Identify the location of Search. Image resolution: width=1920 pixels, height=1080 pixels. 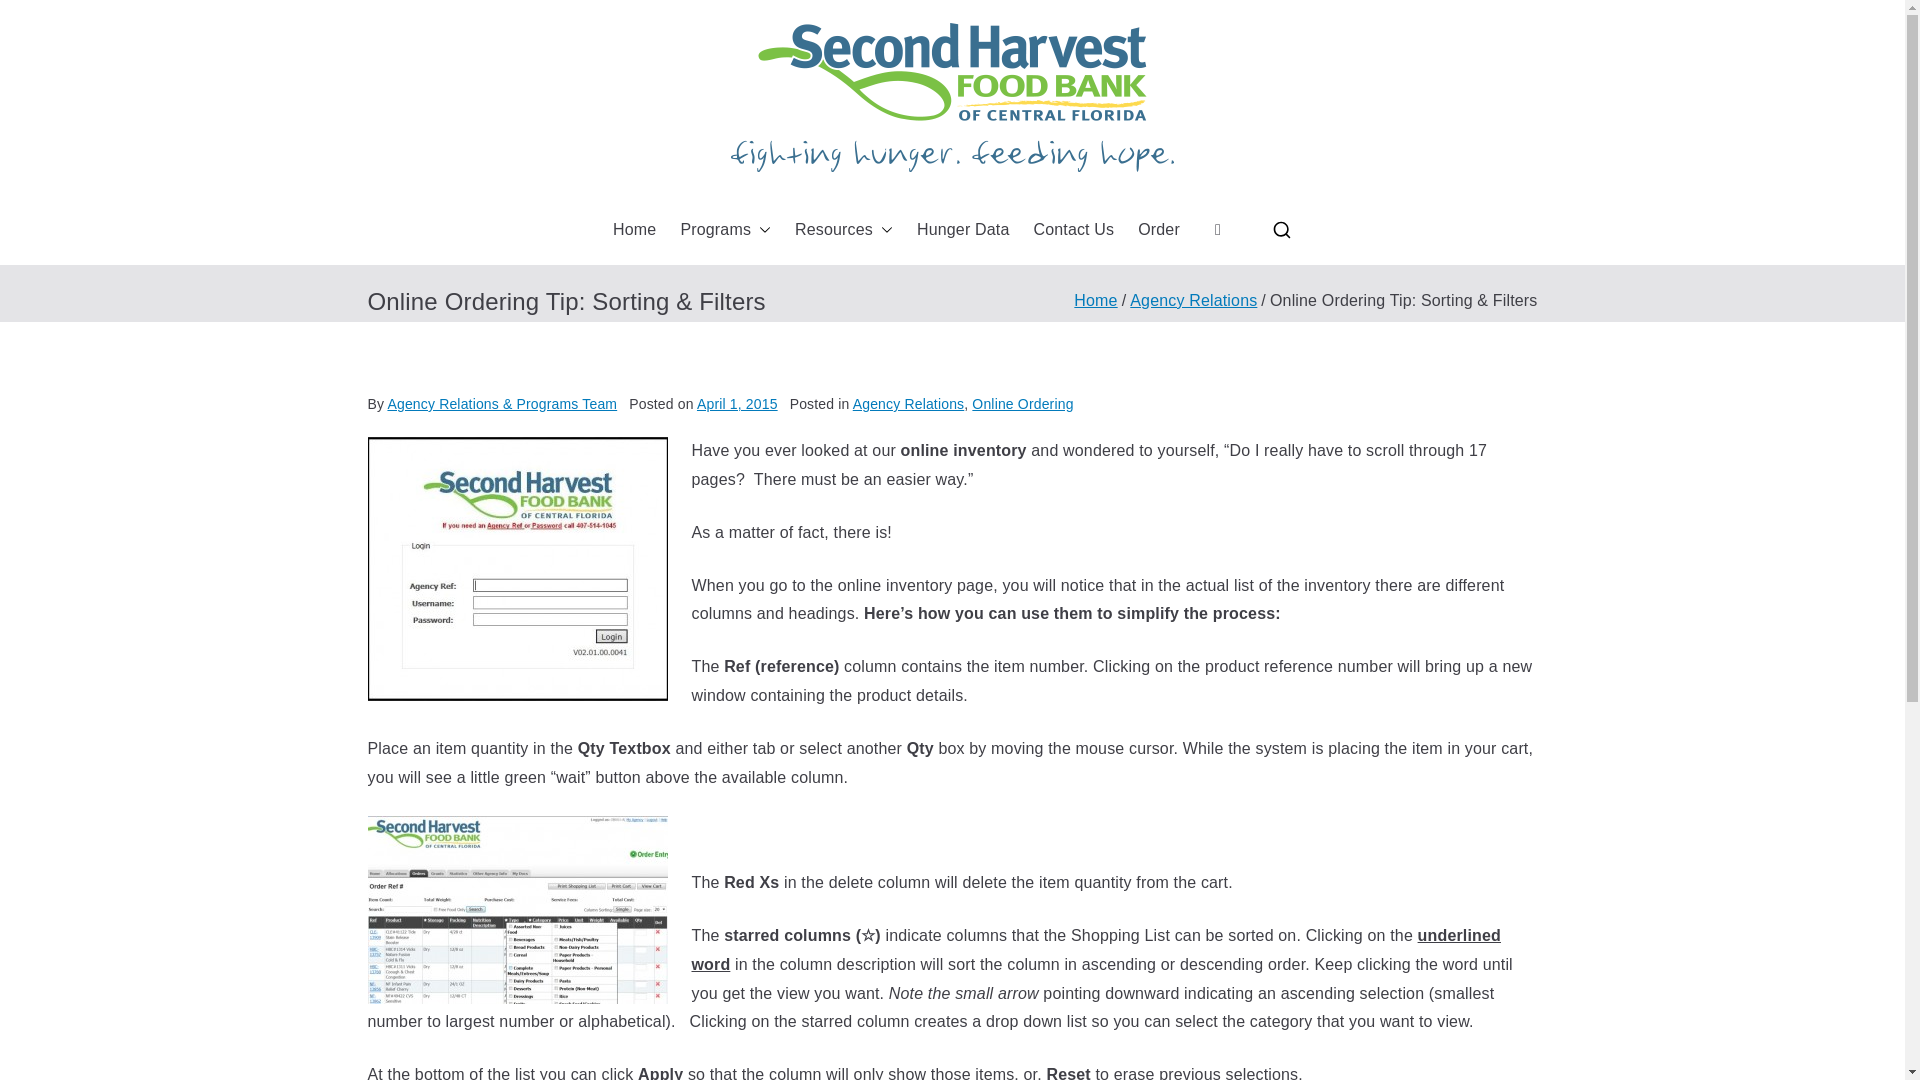
(36, 16).